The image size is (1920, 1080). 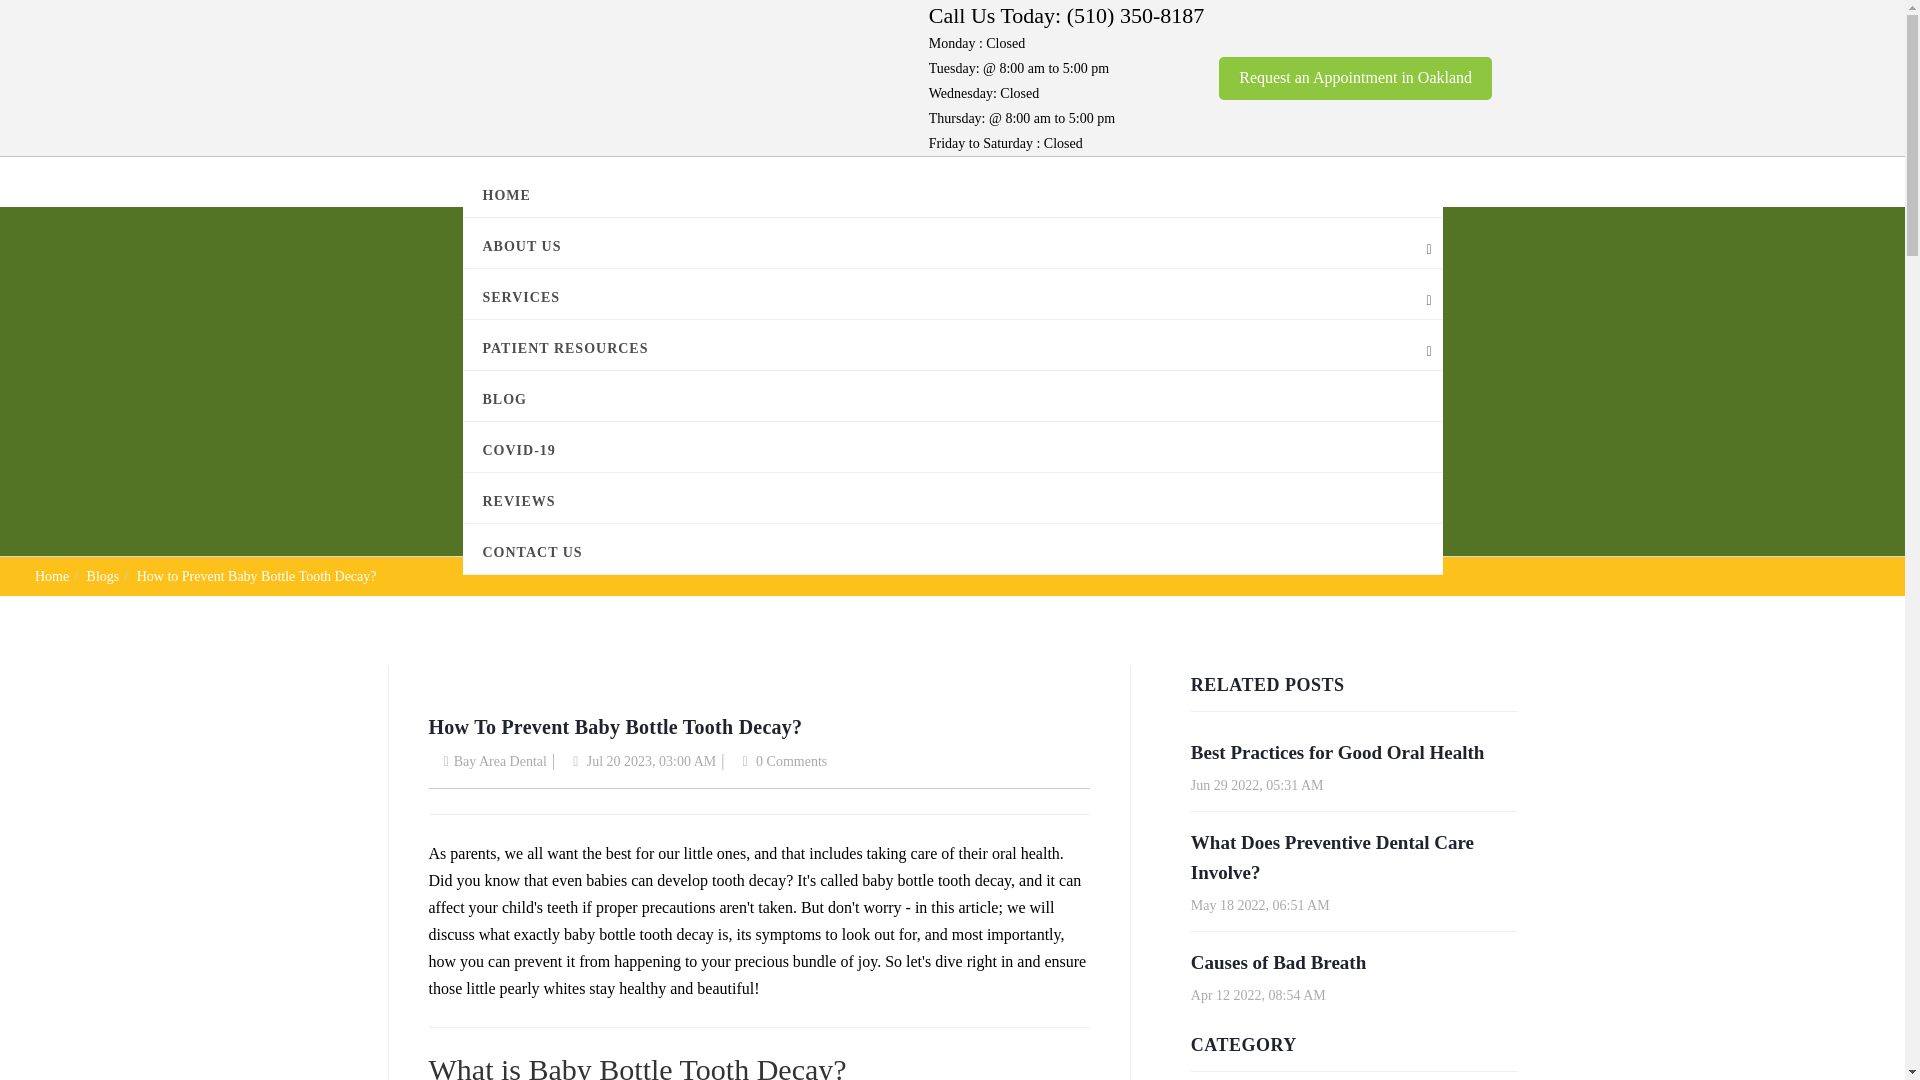 What do you see at coordinates (952, 396) in the screenshot?
I see `BLOG` at bounding box center [952, 396].